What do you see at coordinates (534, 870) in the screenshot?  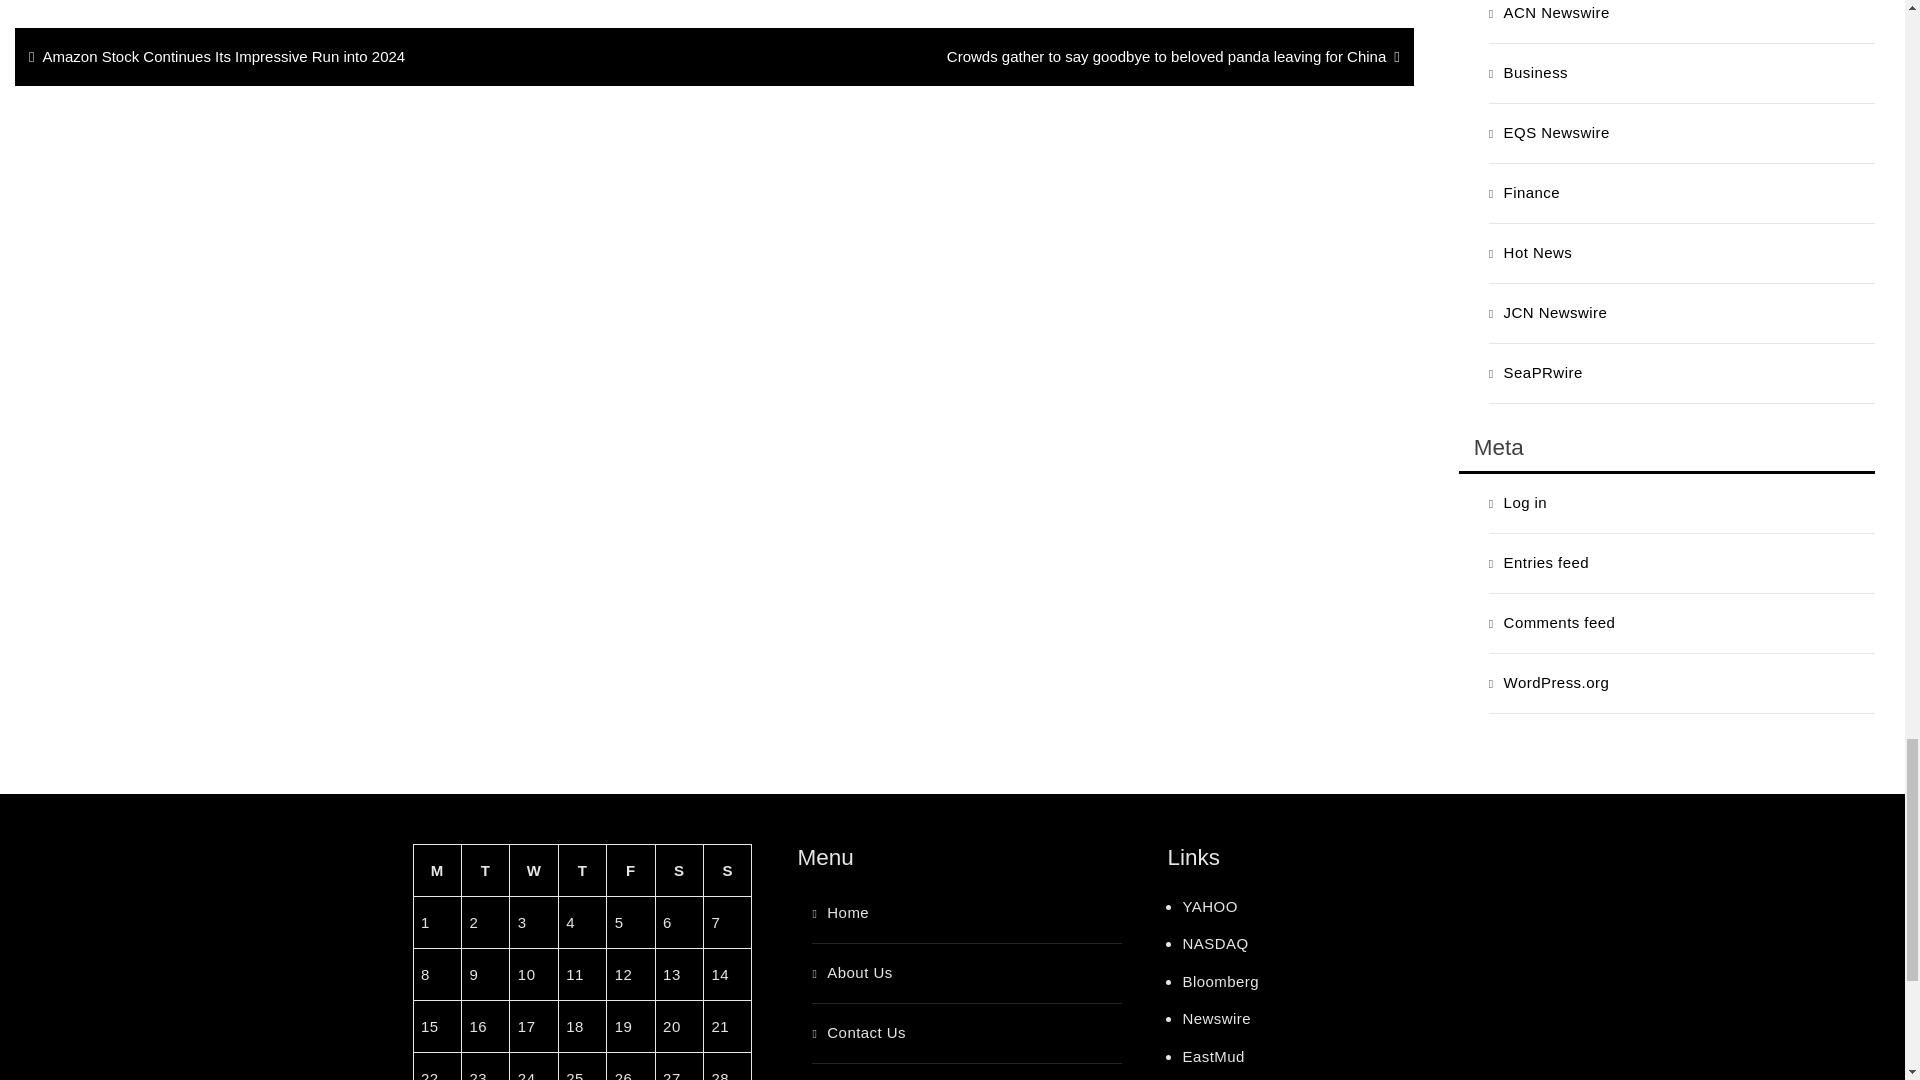 I see `Wednesday` at bounding box center [534, 870].